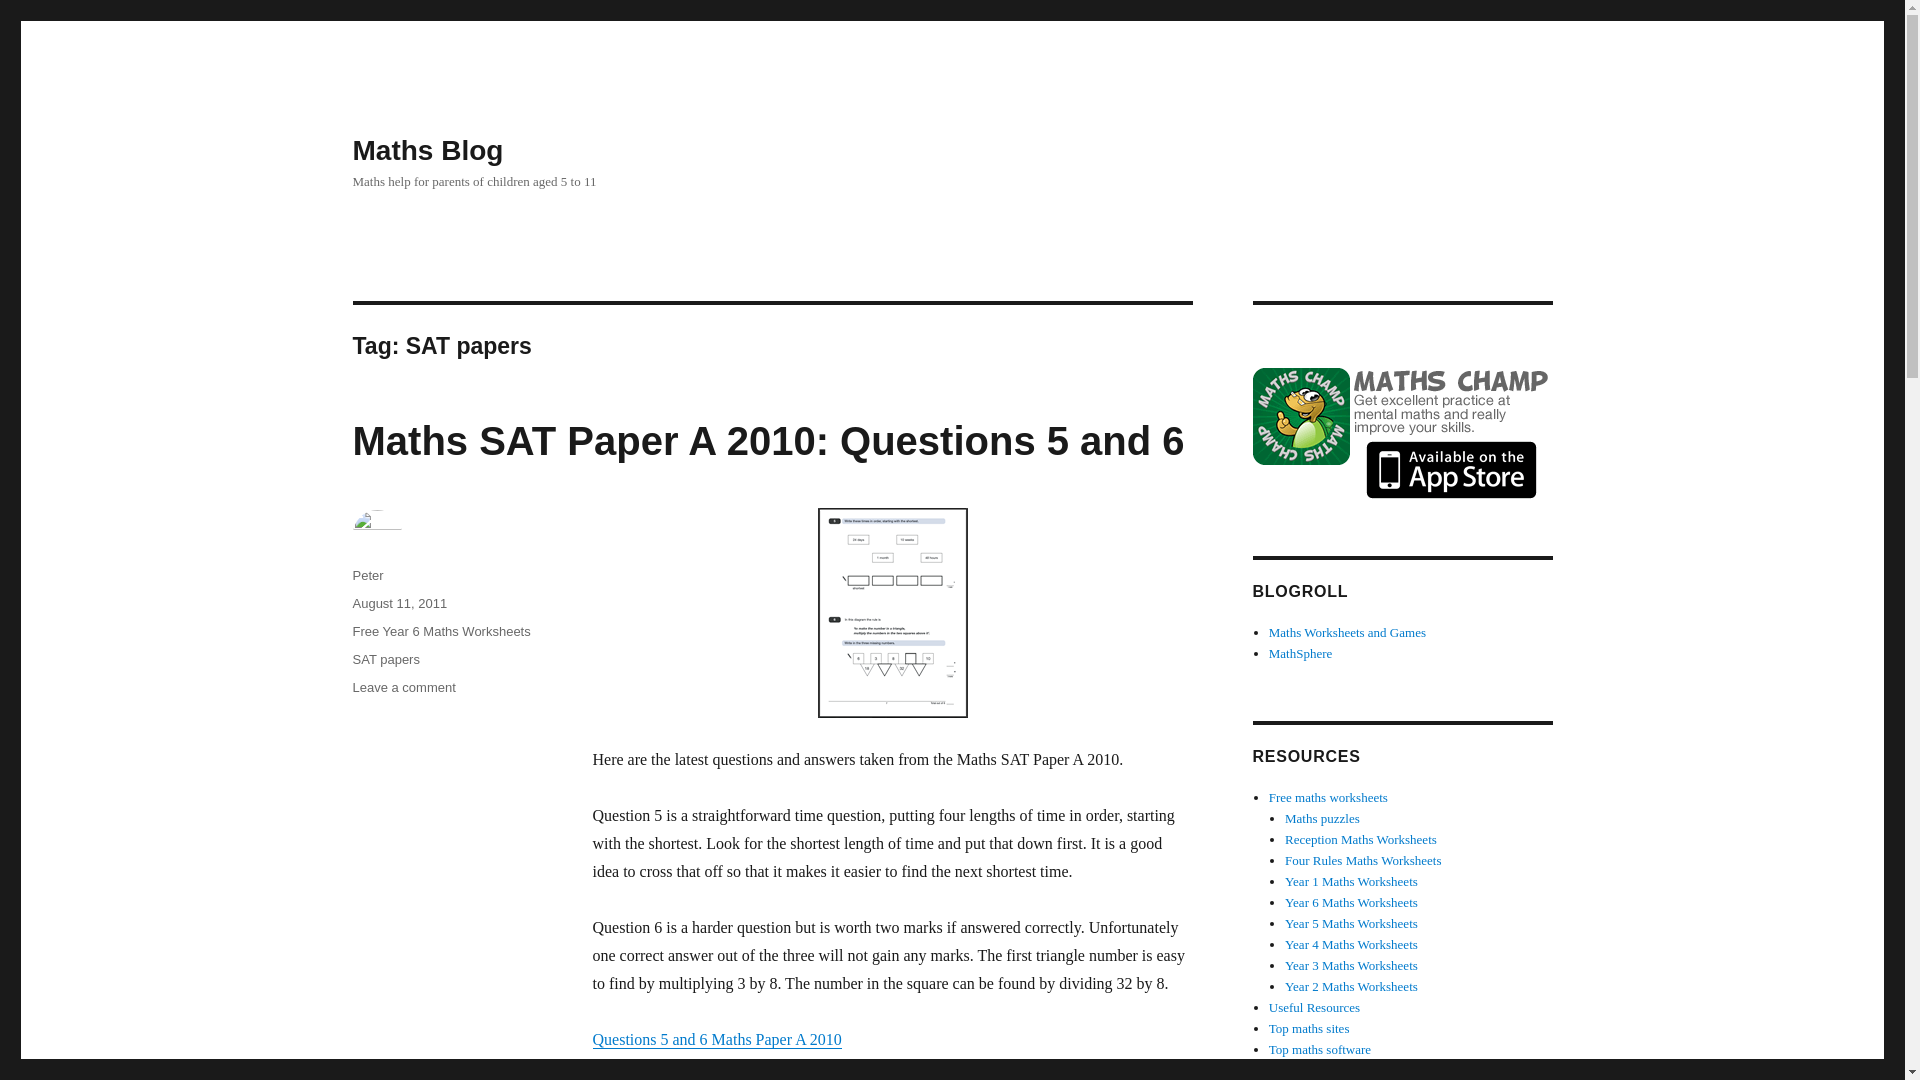 The width and height of the screenshot is (1920, 1080). What do you see at coordinates (768, 441) in the screenshot?
I see `Maths SAT Paper A 2010: Questions 5 and 6` at bounding box center [768, 441].